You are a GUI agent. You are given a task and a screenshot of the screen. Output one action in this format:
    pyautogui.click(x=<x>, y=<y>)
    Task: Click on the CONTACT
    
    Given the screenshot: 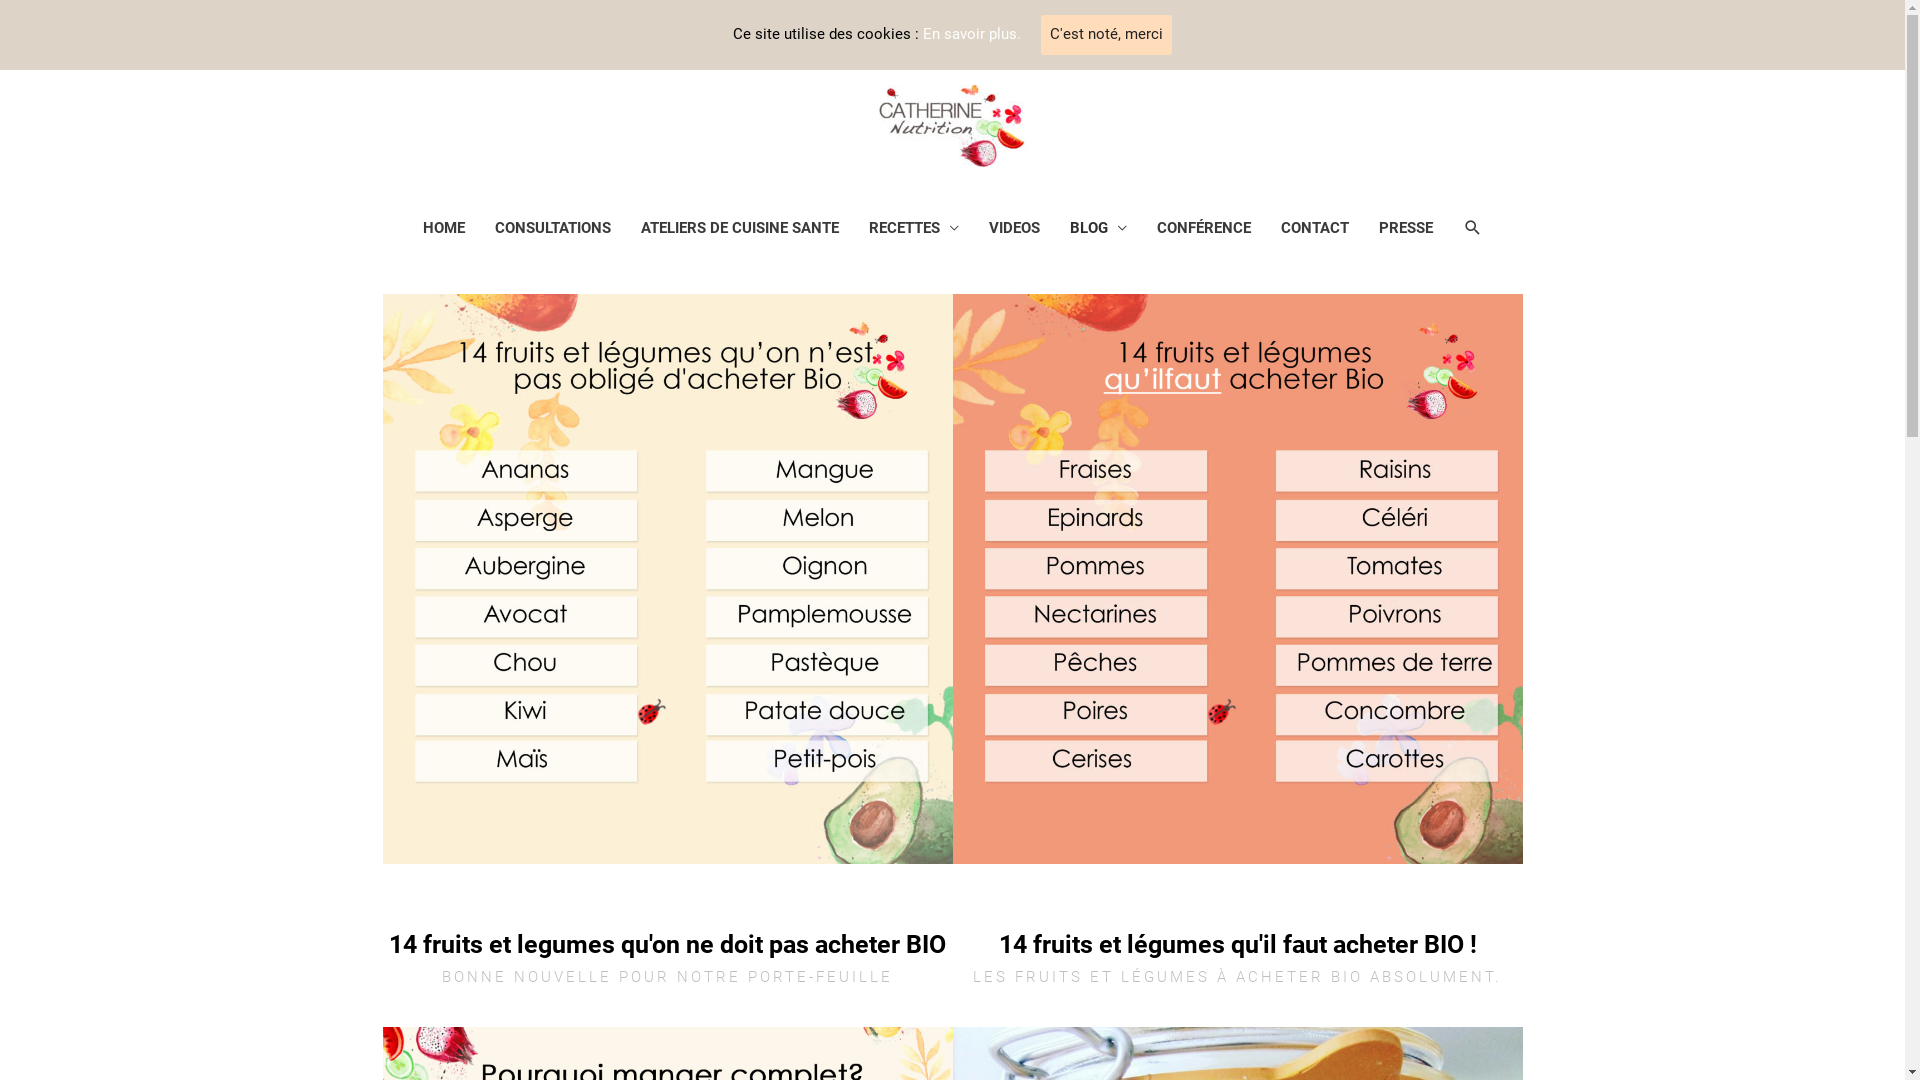 What is the action you would take?
    pyautogui.click(x=1315, y=228)
    